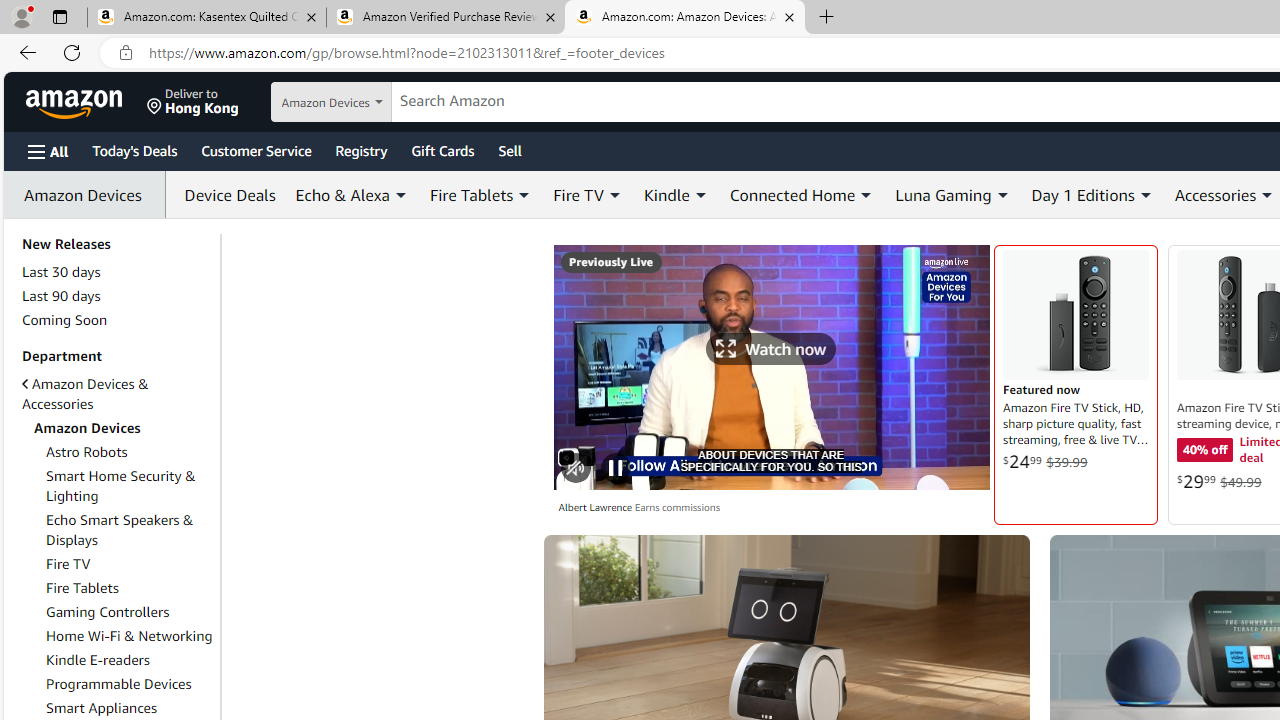 The height and width of the screenshot is (720, 1280). Describe the element at coordinates (360, 150) in the screenshot. I see `Registry` at that location.